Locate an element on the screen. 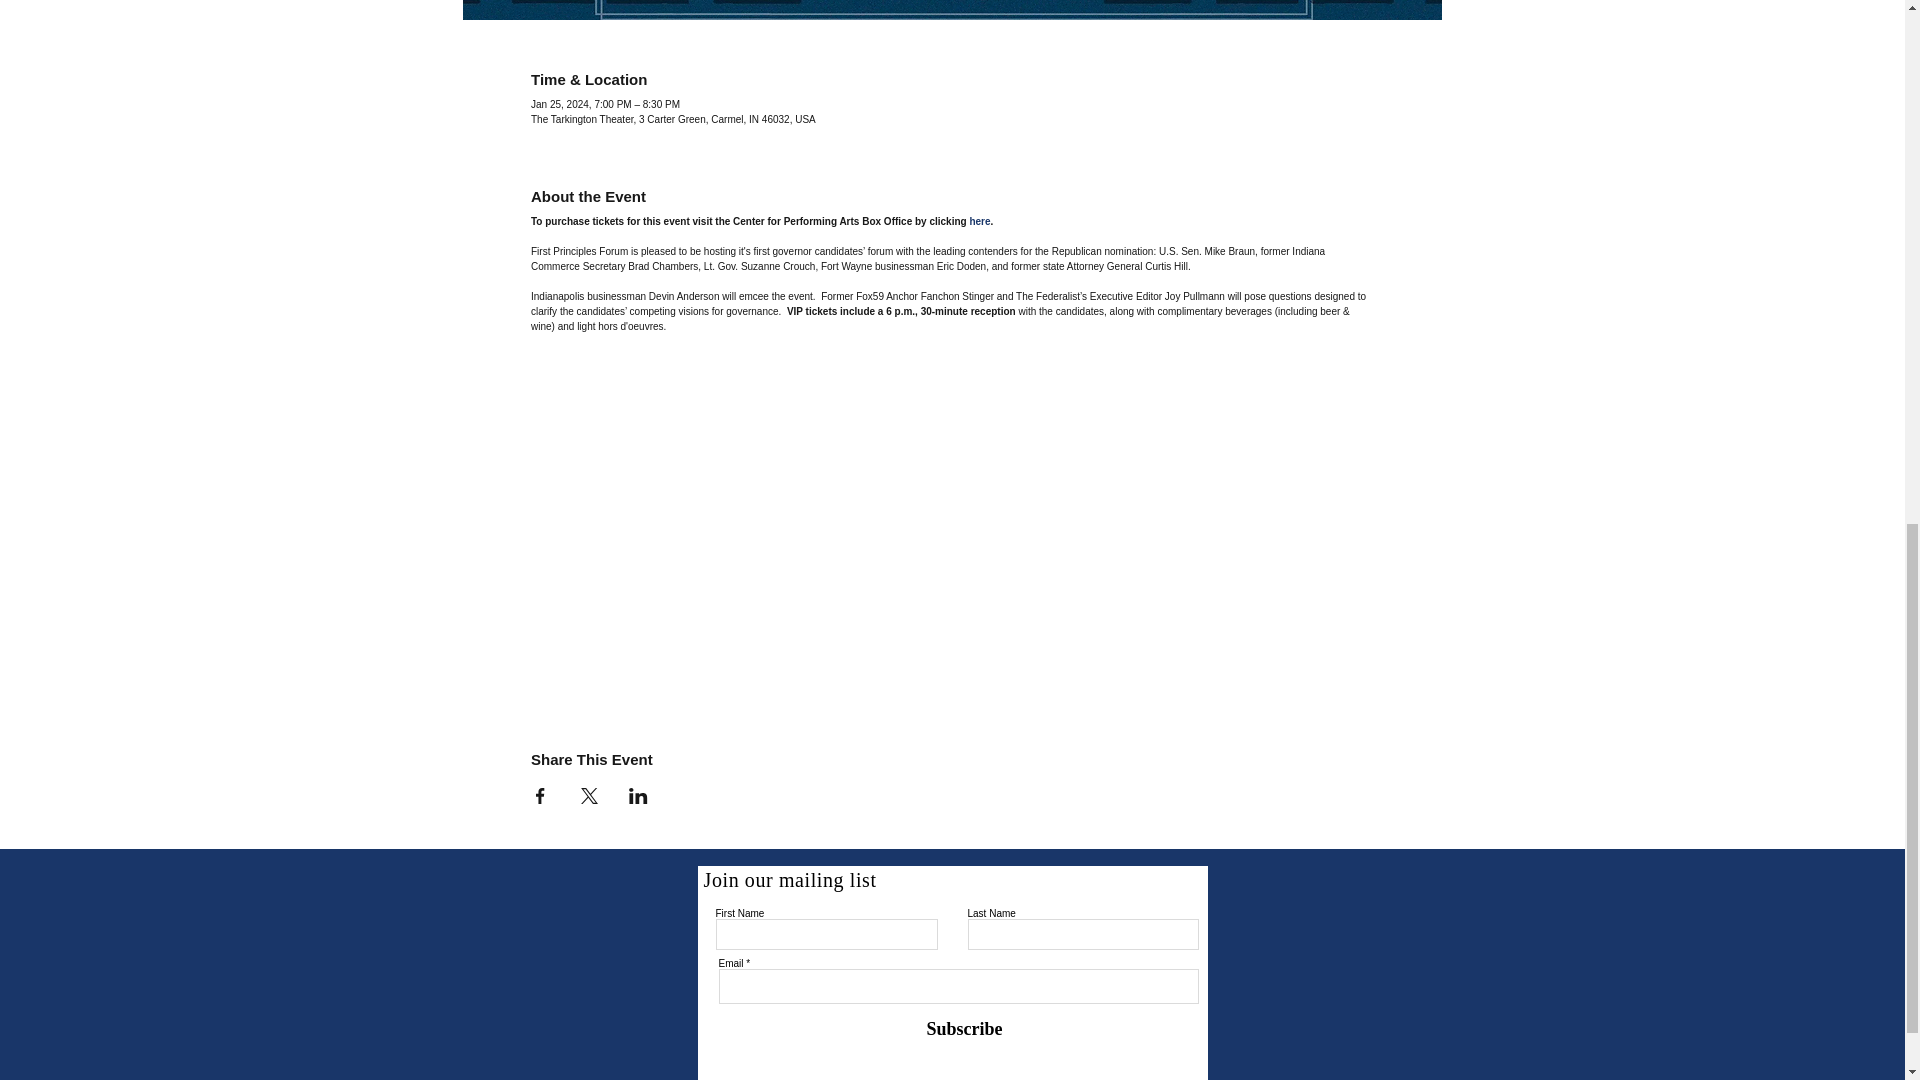  Subscribe is located at coordinates (952, 1028).